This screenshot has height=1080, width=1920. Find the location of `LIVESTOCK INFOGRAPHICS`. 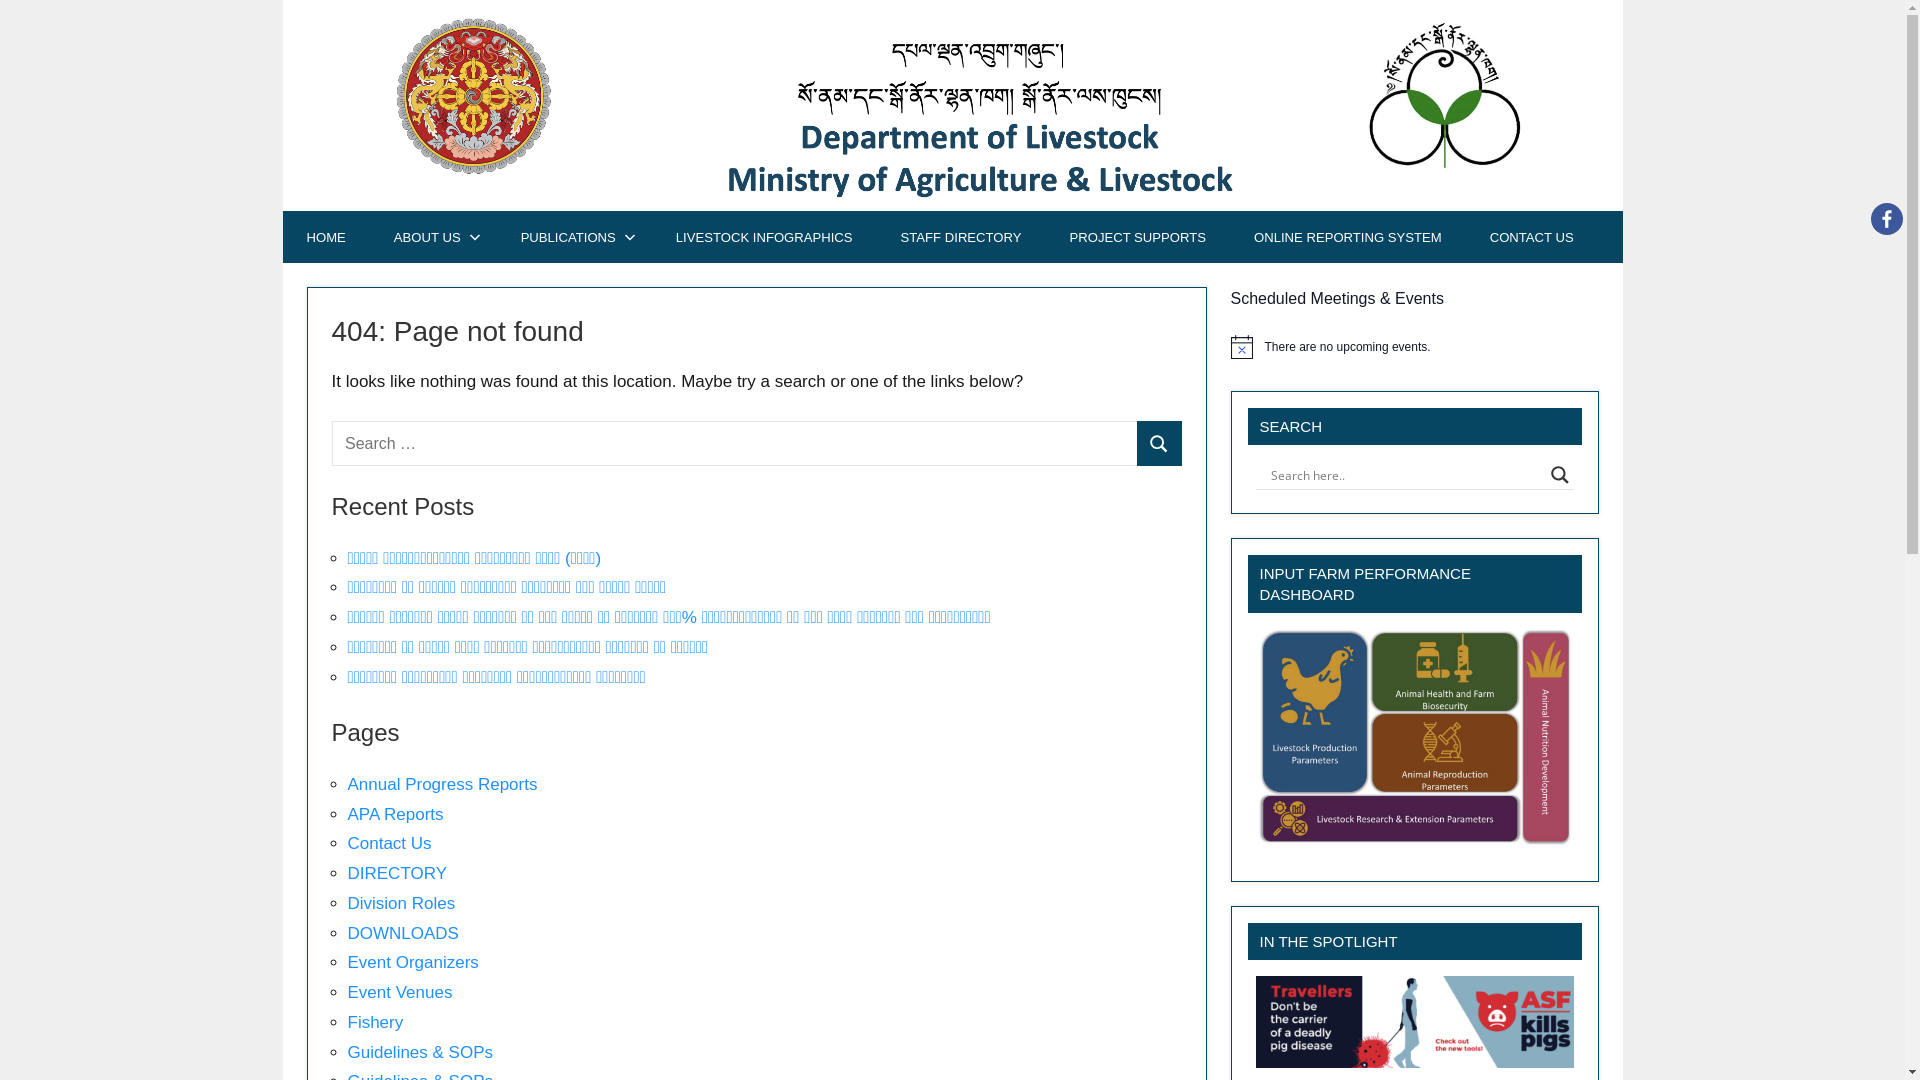

LIVESTOCK INFOGRAPHICS is located at coordinates (764, 237).